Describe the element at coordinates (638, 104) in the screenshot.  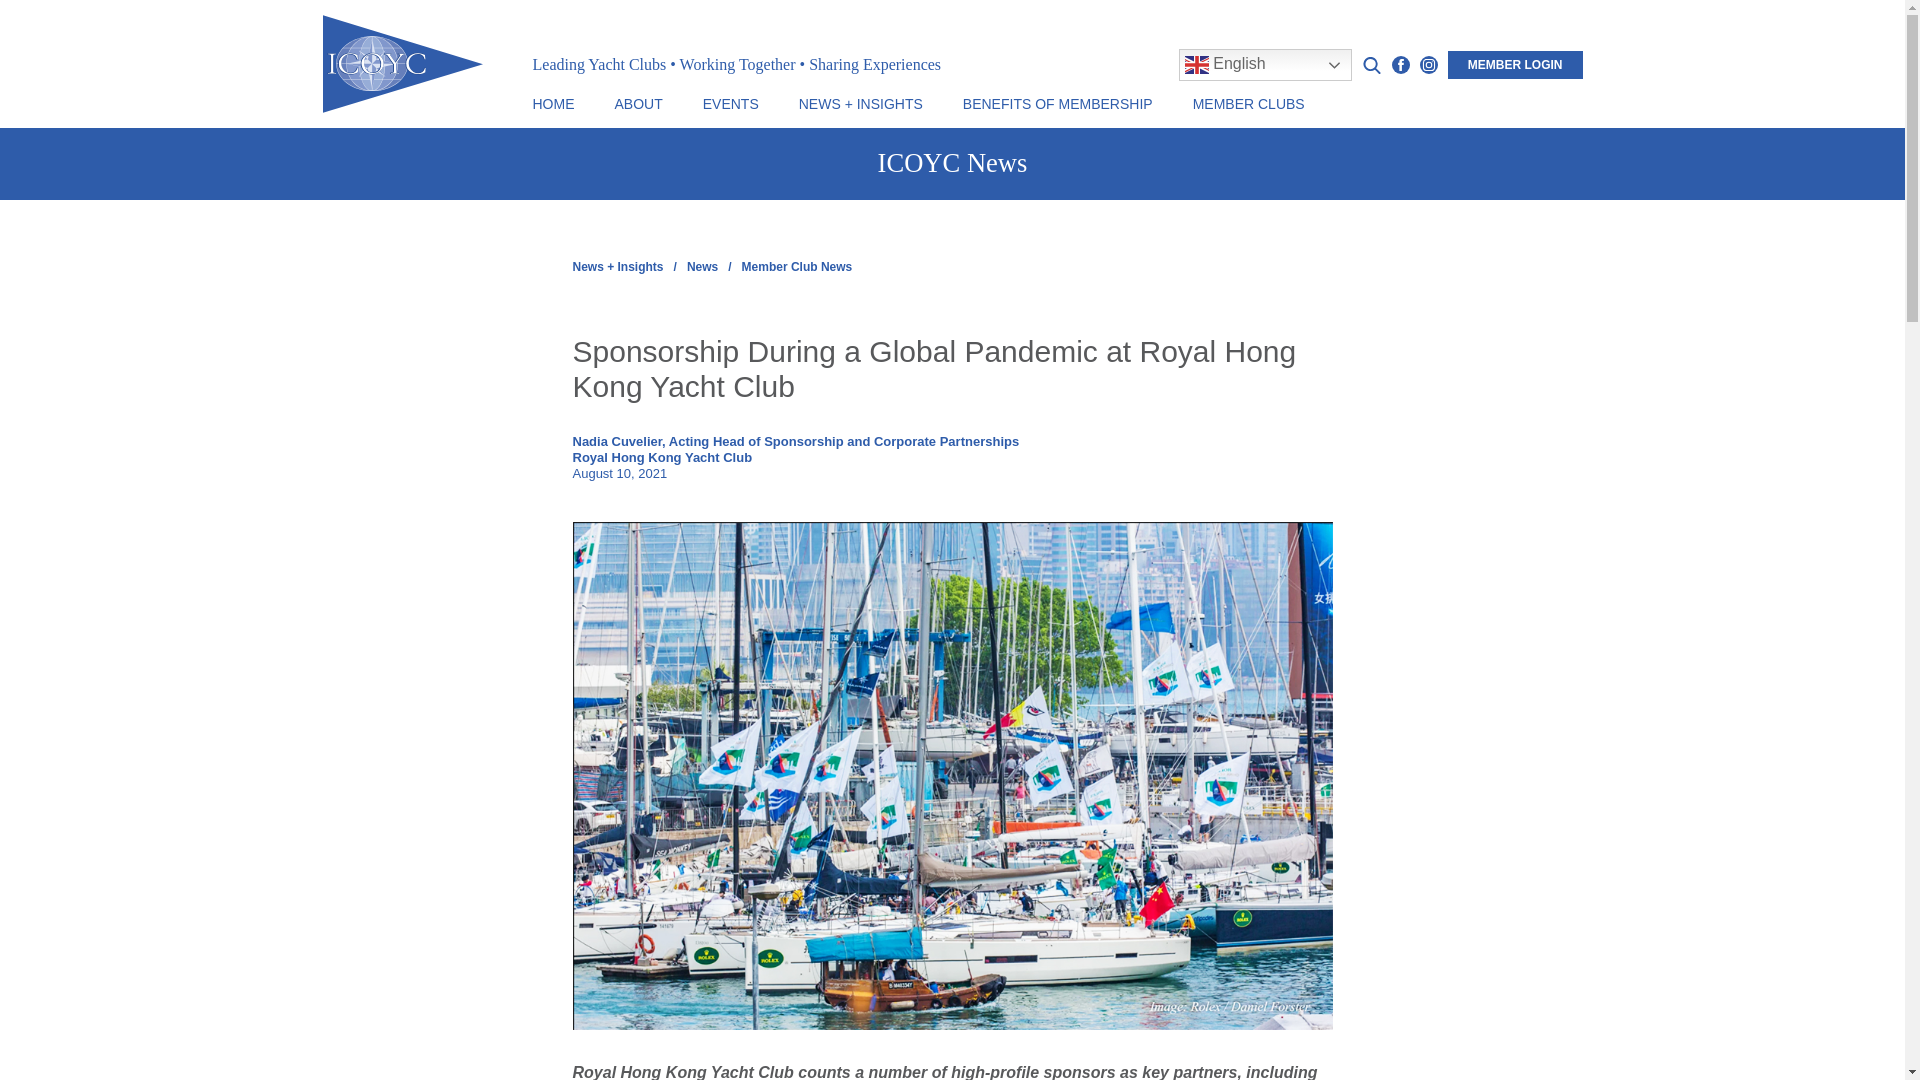
I see `ABOUT` at that location.